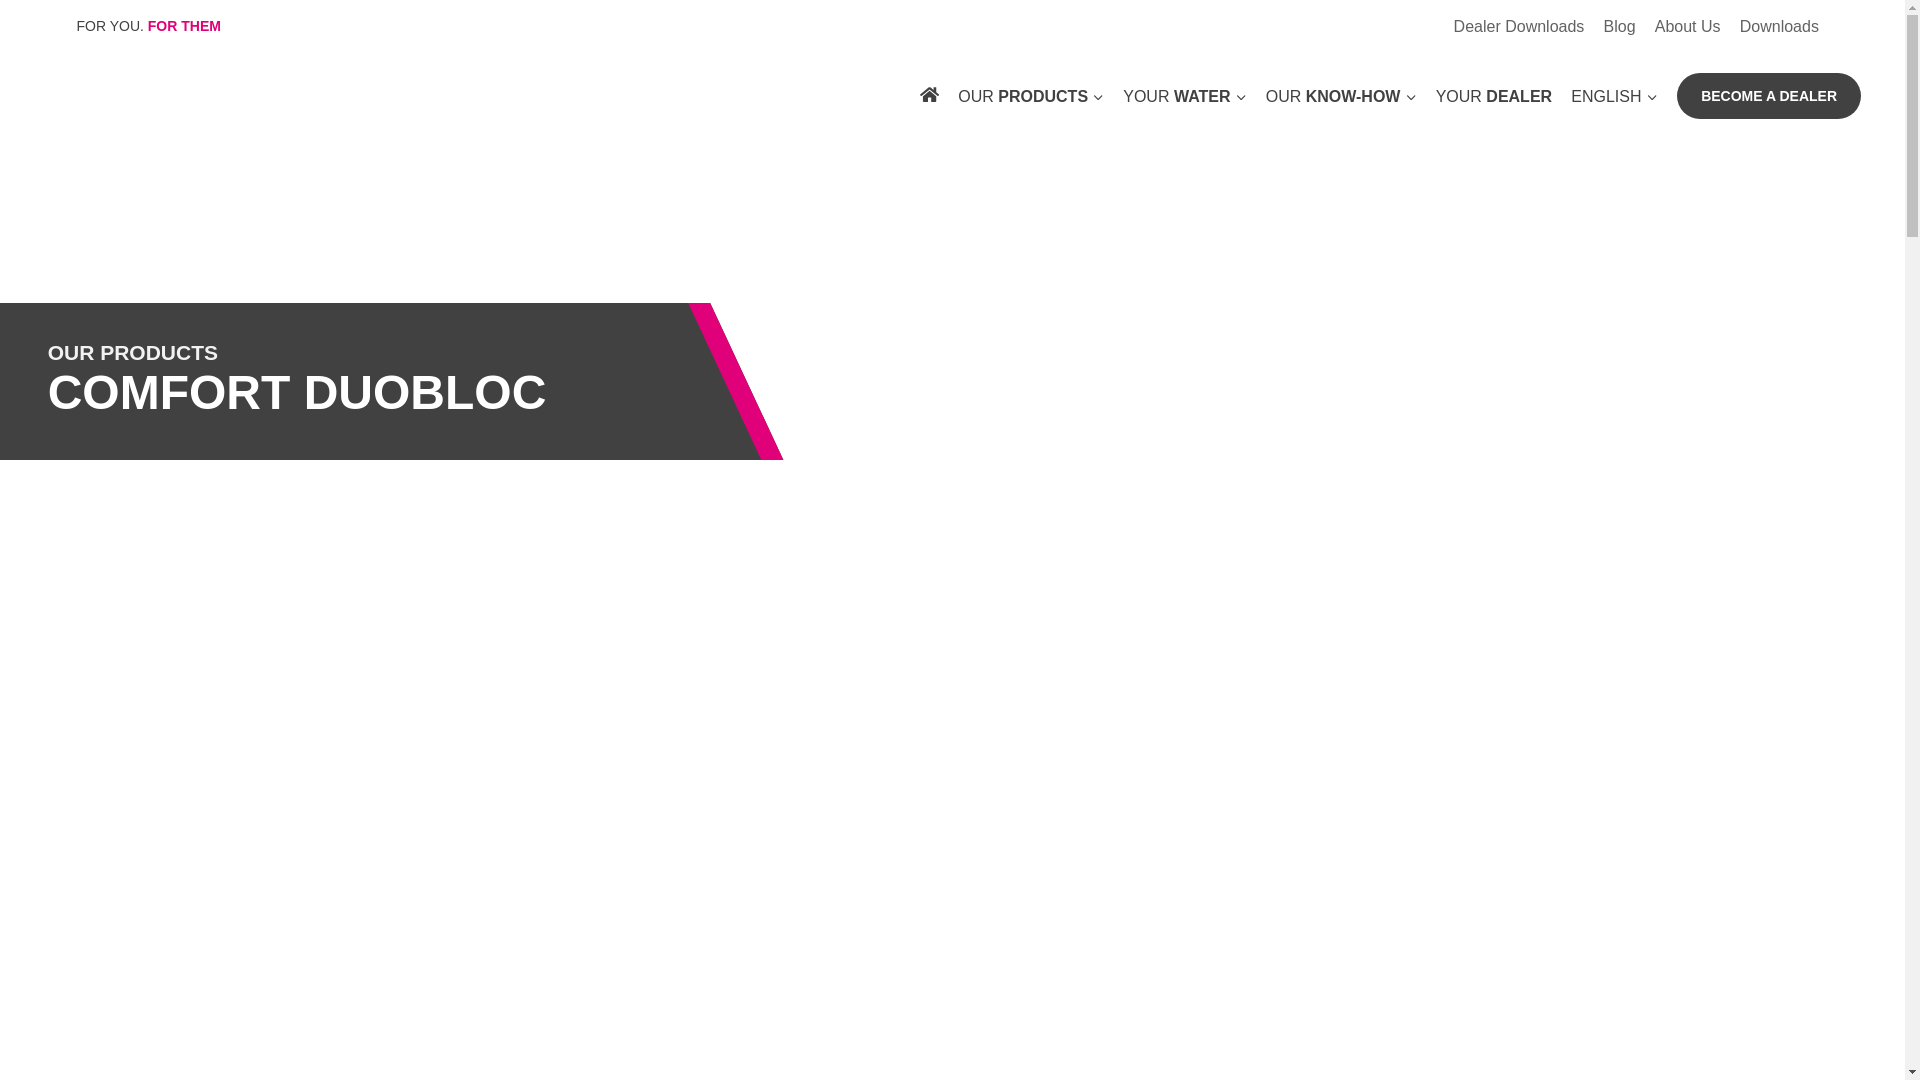 This screenshot has width=1920, height=1080. Describe the element at coordinates (1518, 26) in the screenshot. I see `Dealer Downloads` at that location.